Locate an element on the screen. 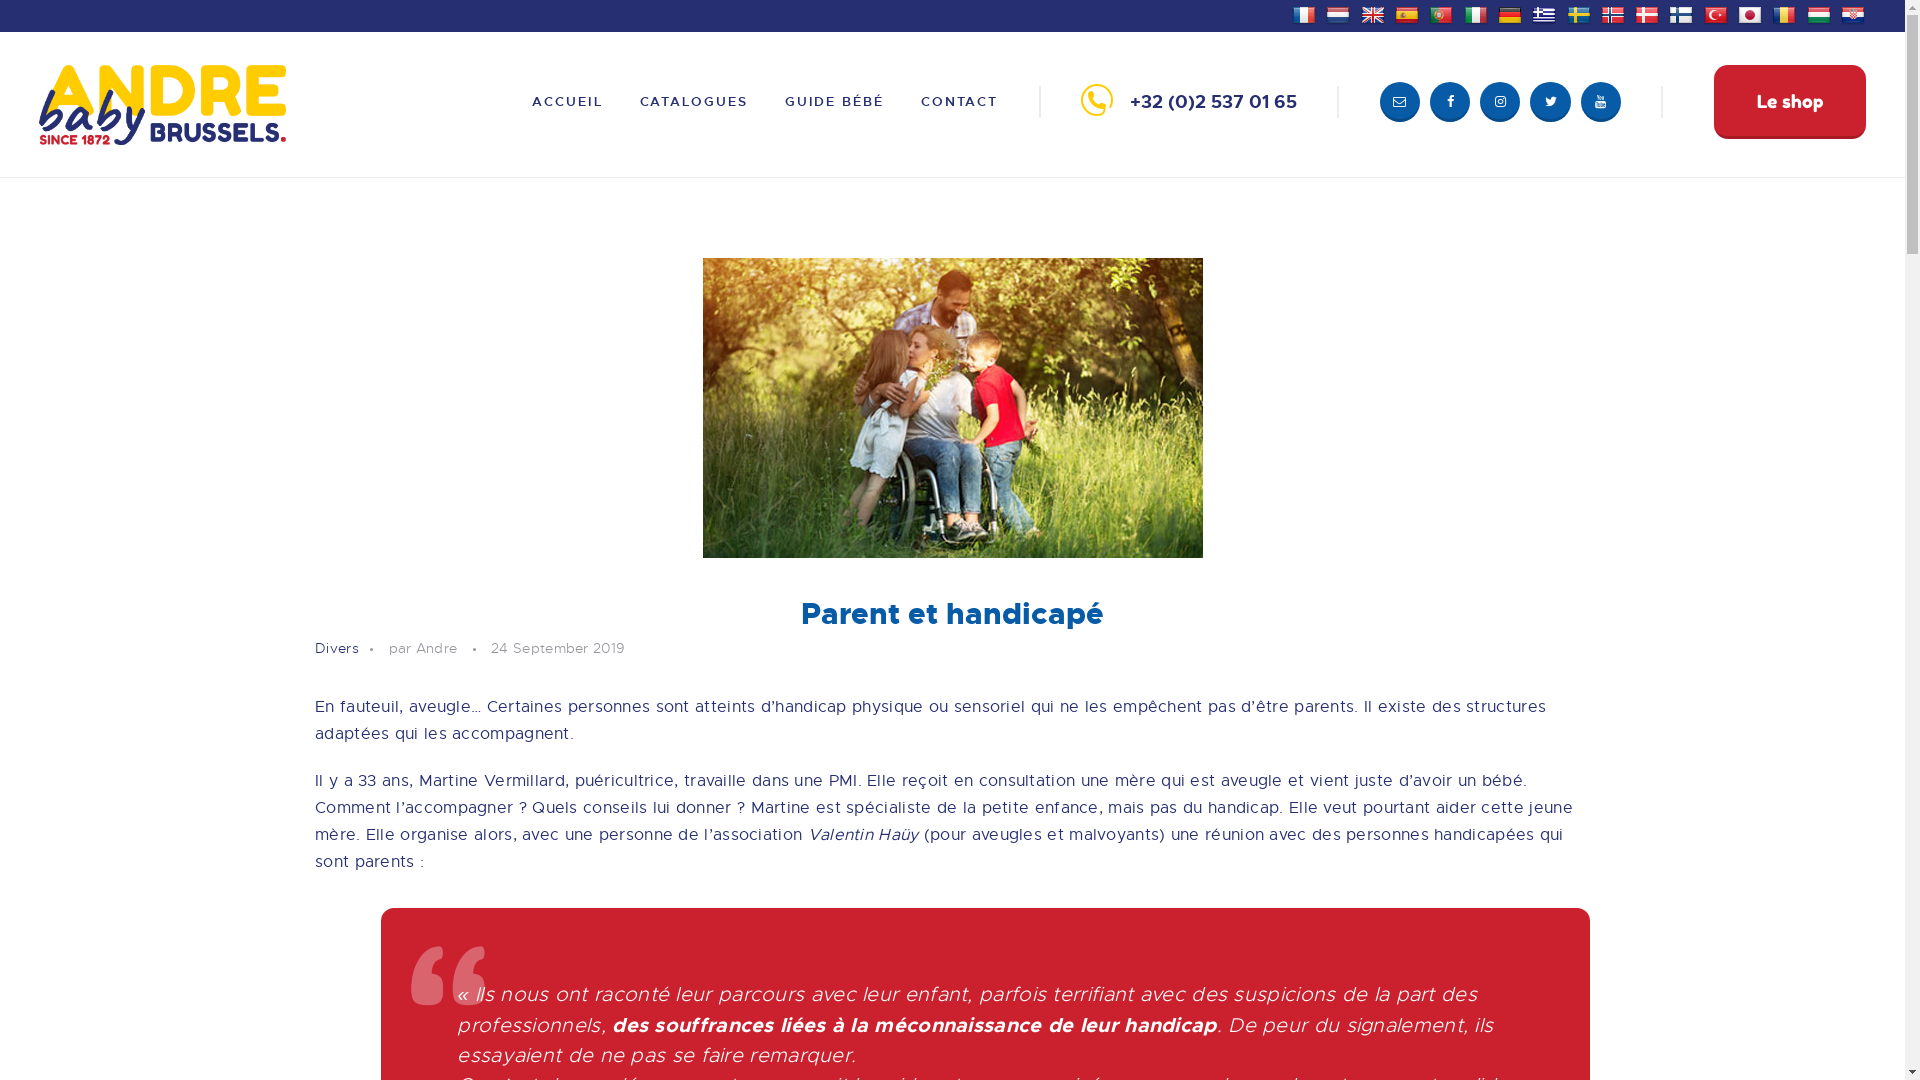 The image size is (1920, 1080). Greek is located at coordinates (1546, 13).